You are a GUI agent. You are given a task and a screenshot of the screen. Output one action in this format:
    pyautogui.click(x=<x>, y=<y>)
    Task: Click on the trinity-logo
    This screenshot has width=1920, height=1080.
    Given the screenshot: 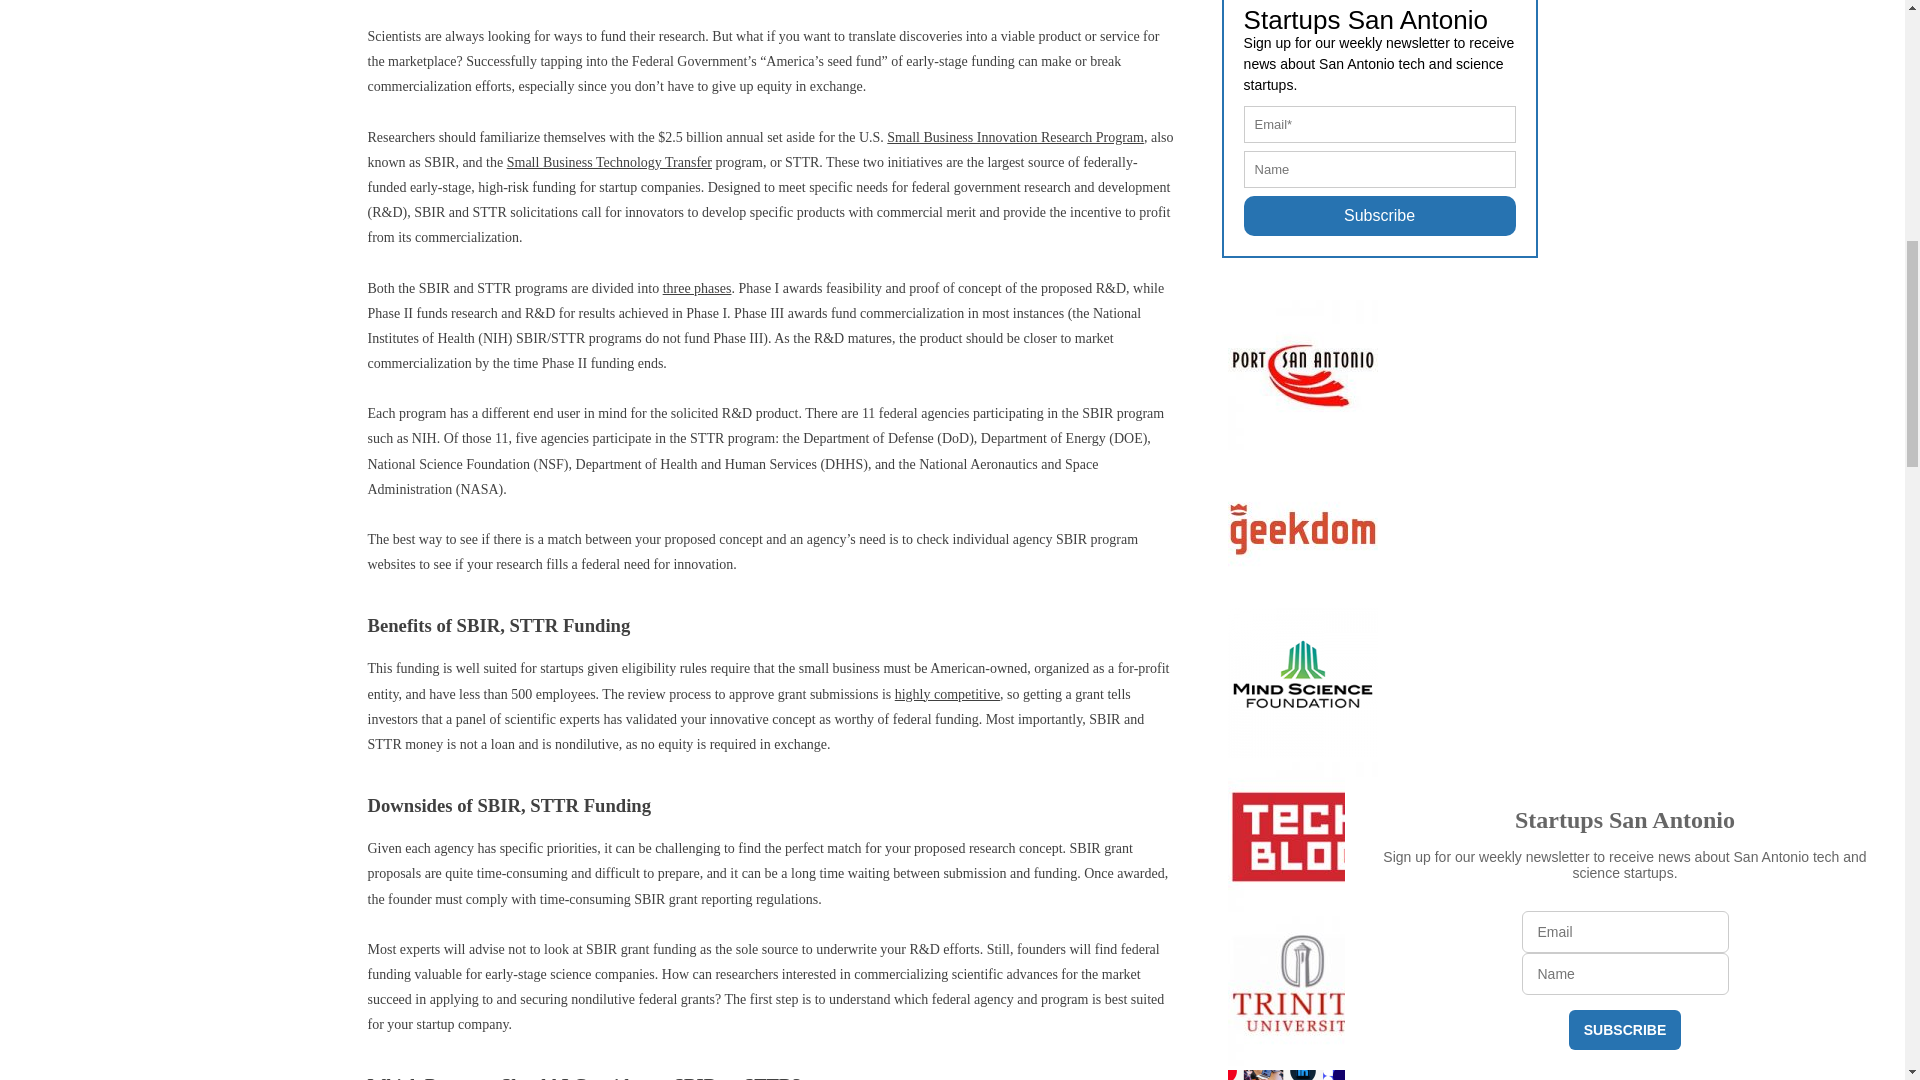 What is the action you would take?
    pyautogui.click(x=1303, y=988)
    